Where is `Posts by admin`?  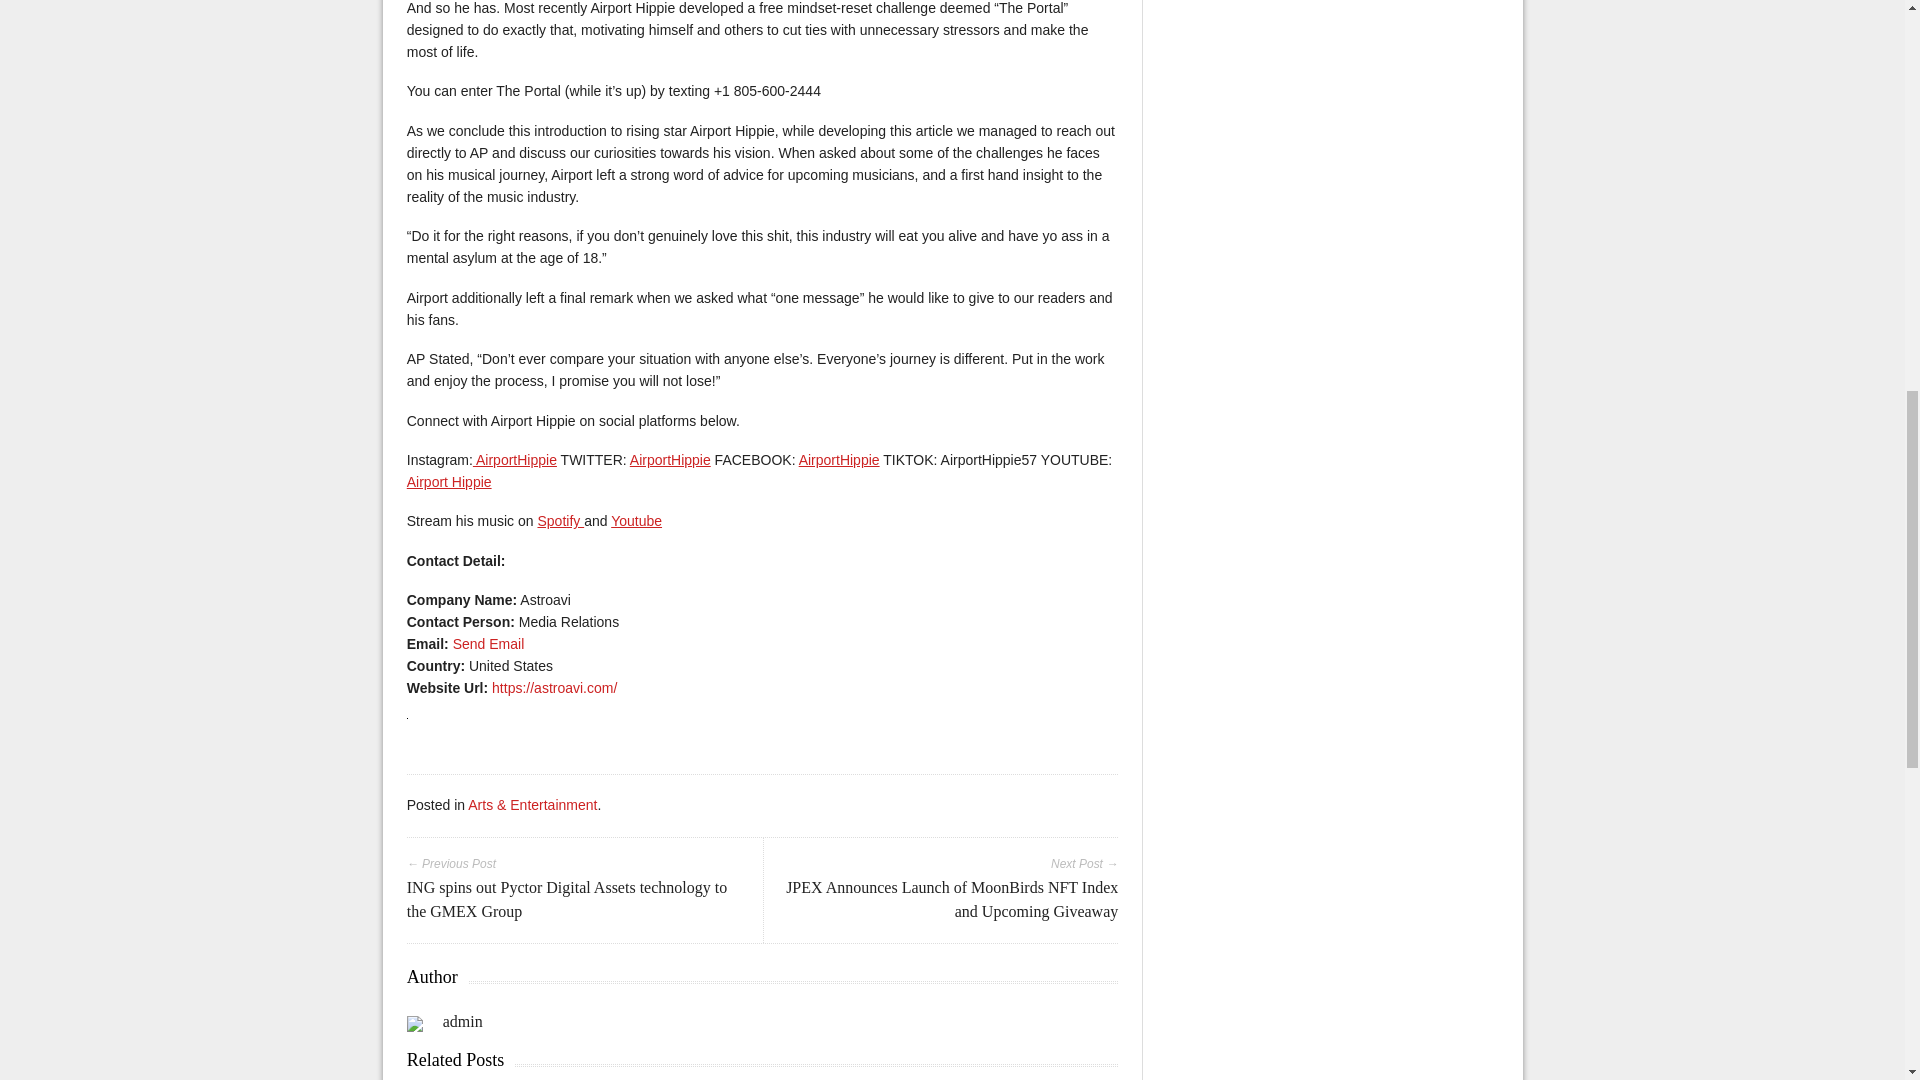
Posts by admin is located at coordinates (463, 1022).